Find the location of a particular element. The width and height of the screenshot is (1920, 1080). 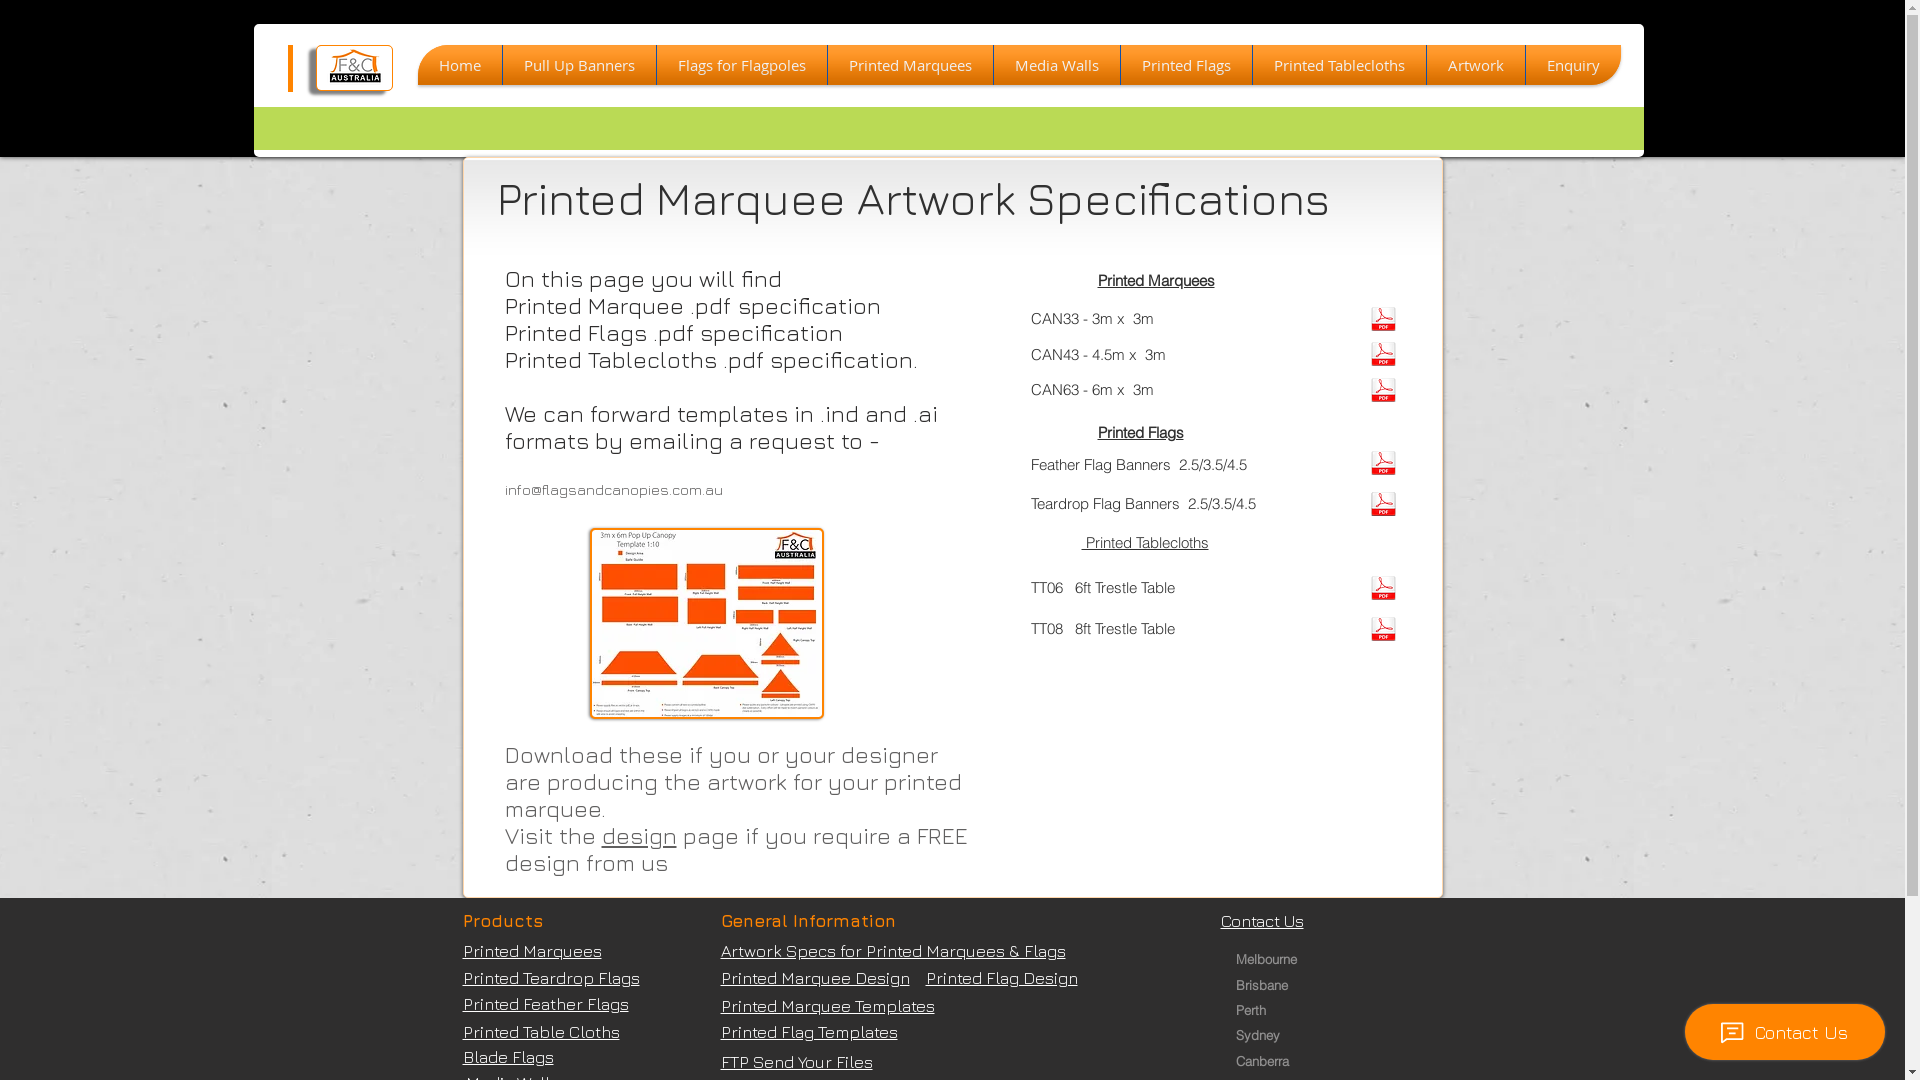

Printed Marquee Templates is located at coordinates (827, 1006).